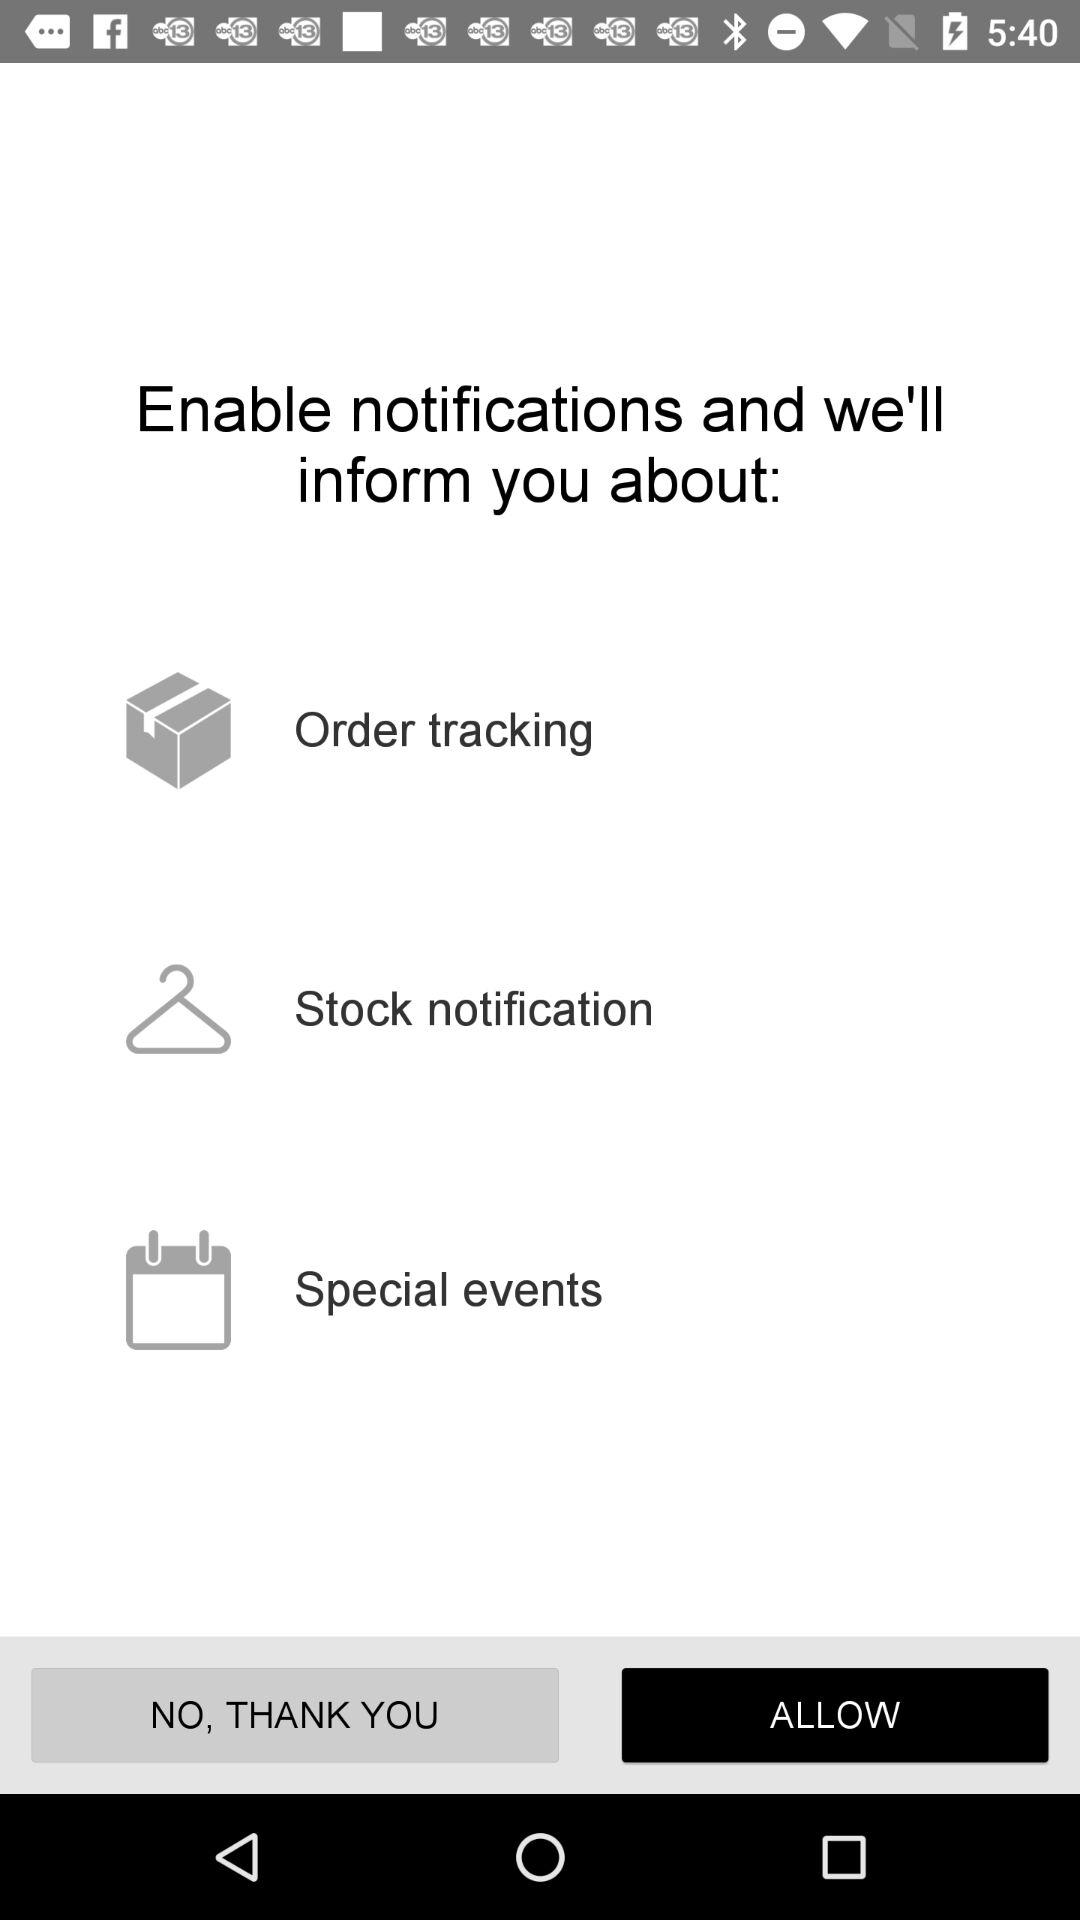 This screenshot has height=1920, width=1080. Describe the element at coordinates (294, 1714) in the screenshot. I see `turn off the item to the left of the allow item` at that location.